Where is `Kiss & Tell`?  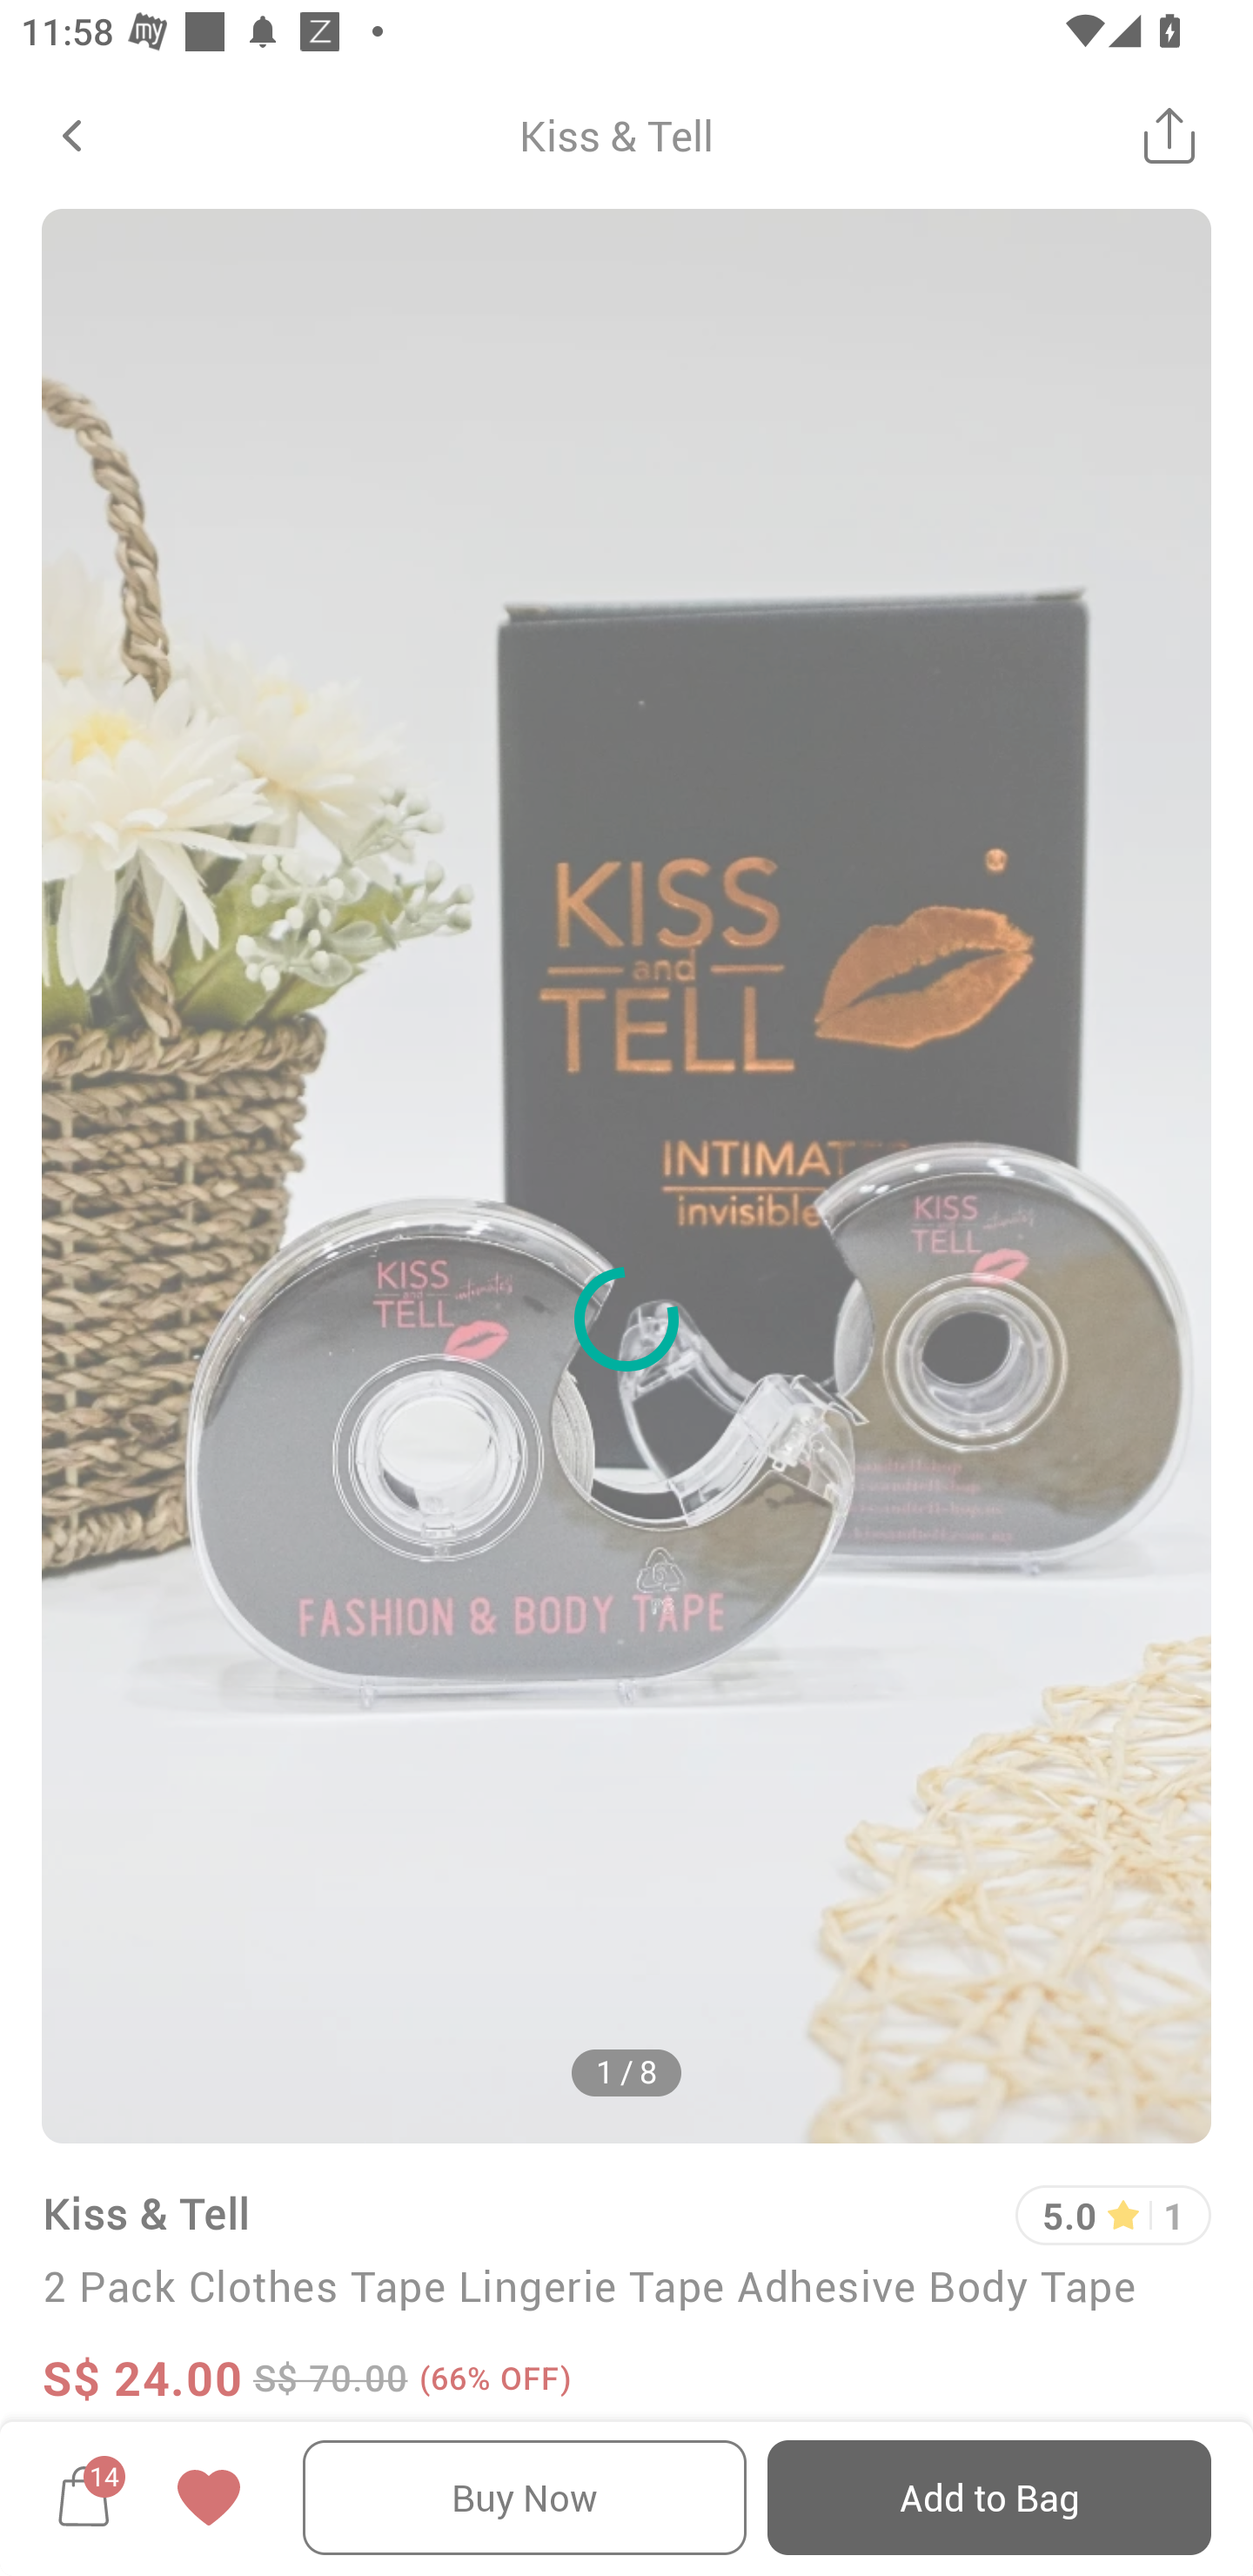
Kiss & Tell is located at coordinates (146, 2212).